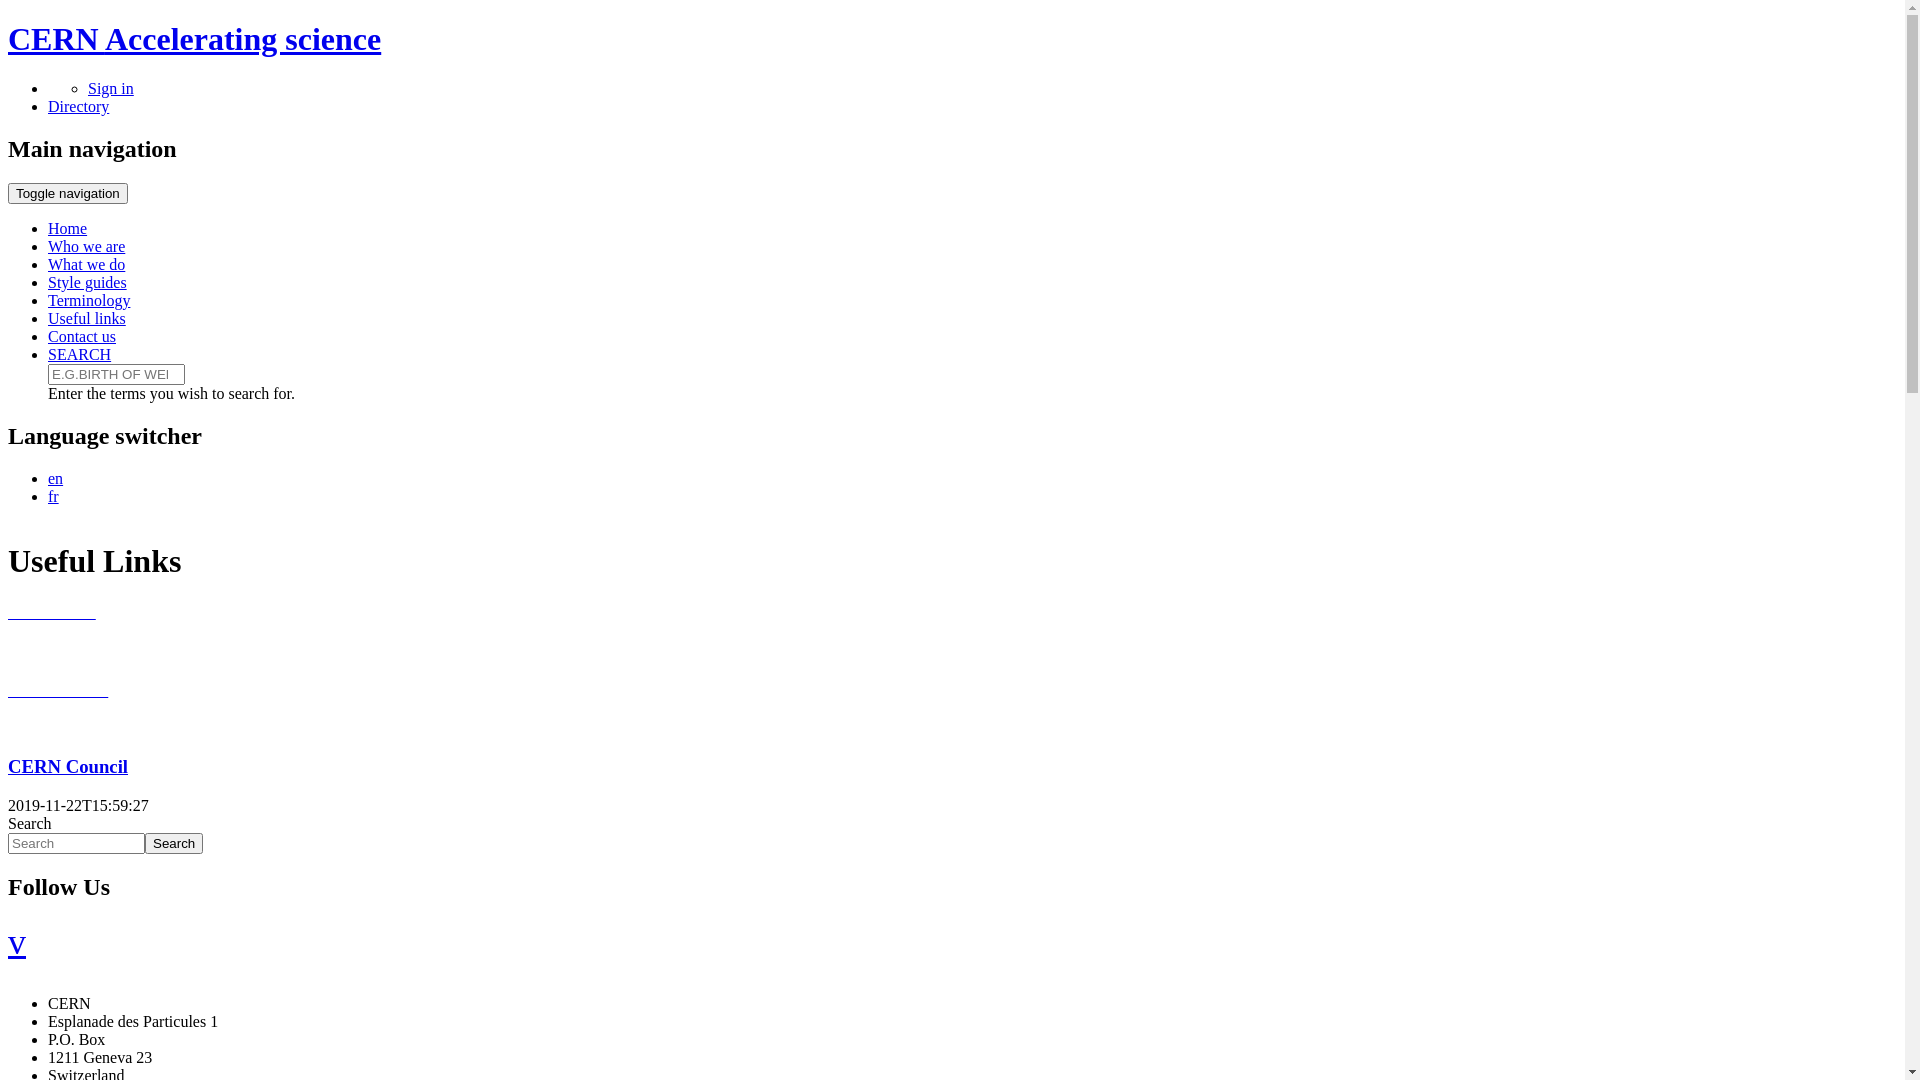 The image size is (1920, 1080). I want to click on CERN Accelerating science, so click(194, 39).